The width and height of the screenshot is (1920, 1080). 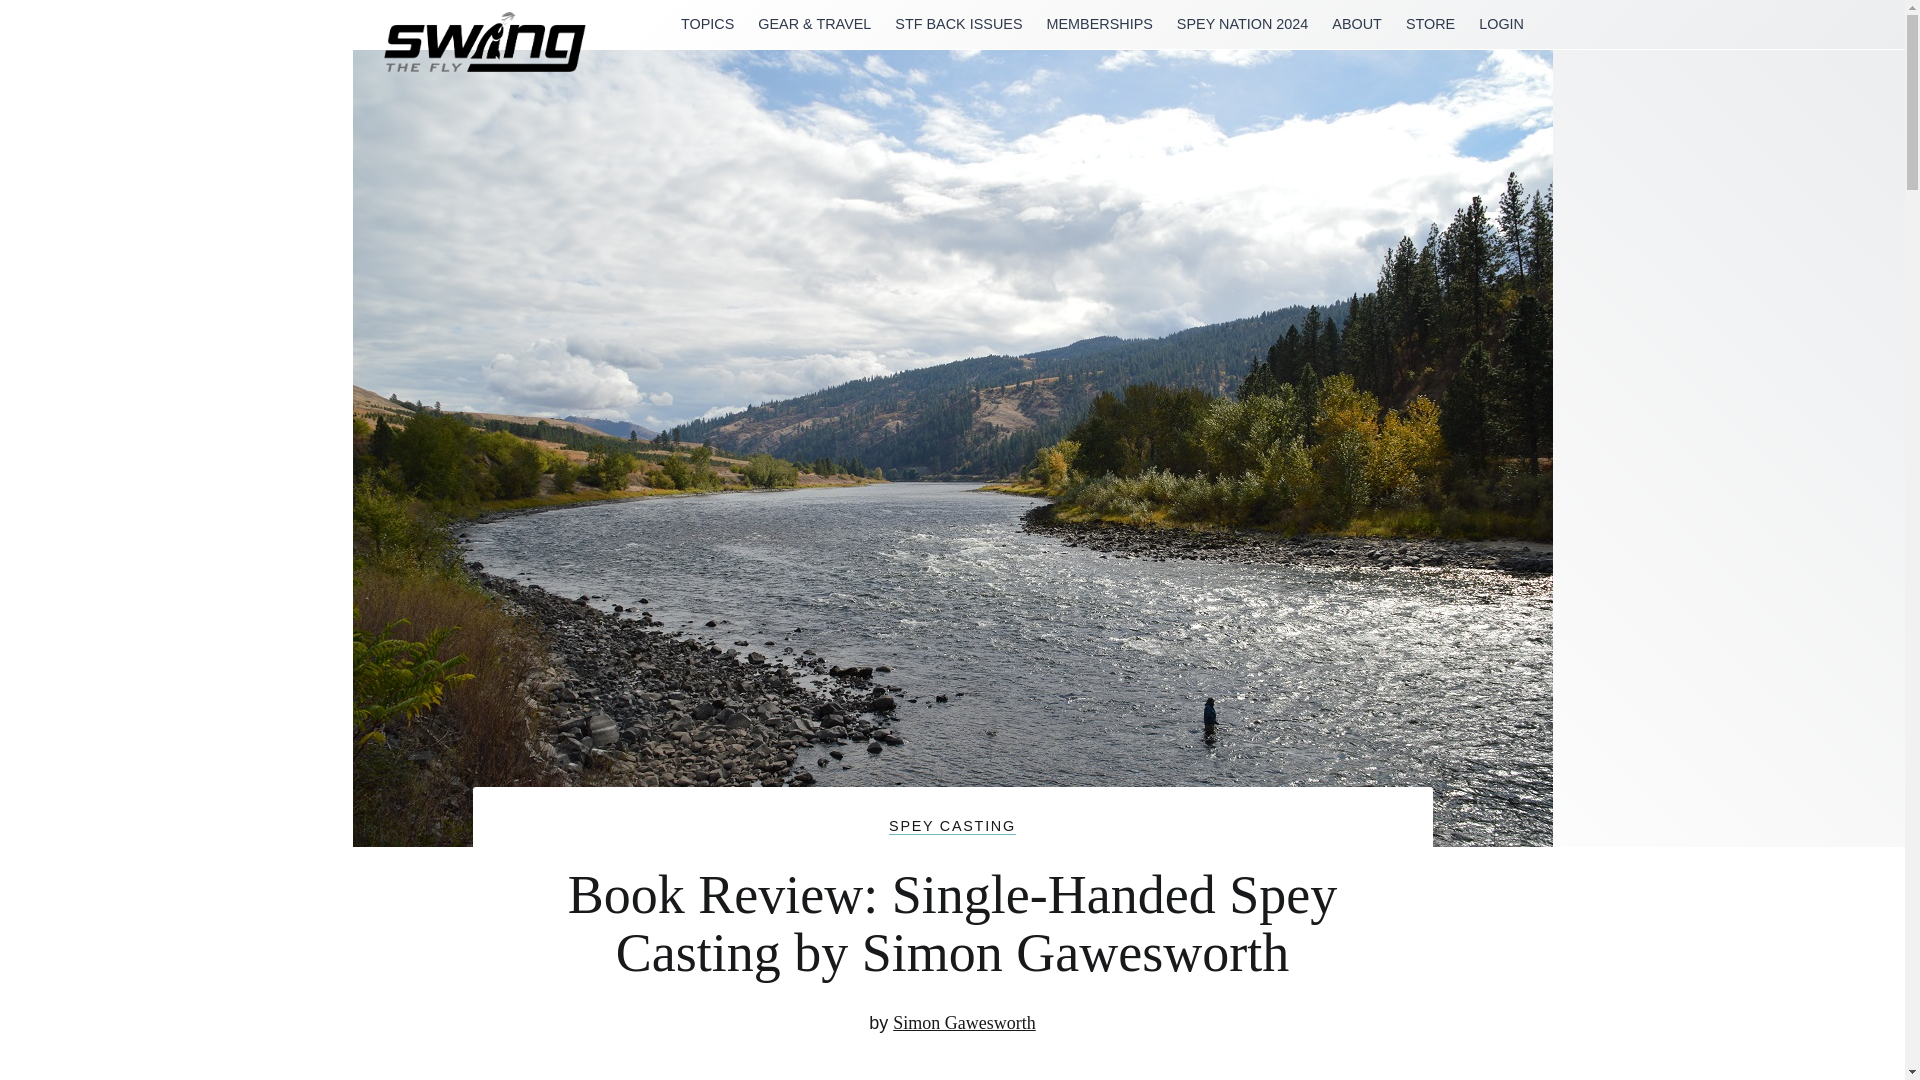 I want to click on ABOUT, so click(x=1357, y=24).